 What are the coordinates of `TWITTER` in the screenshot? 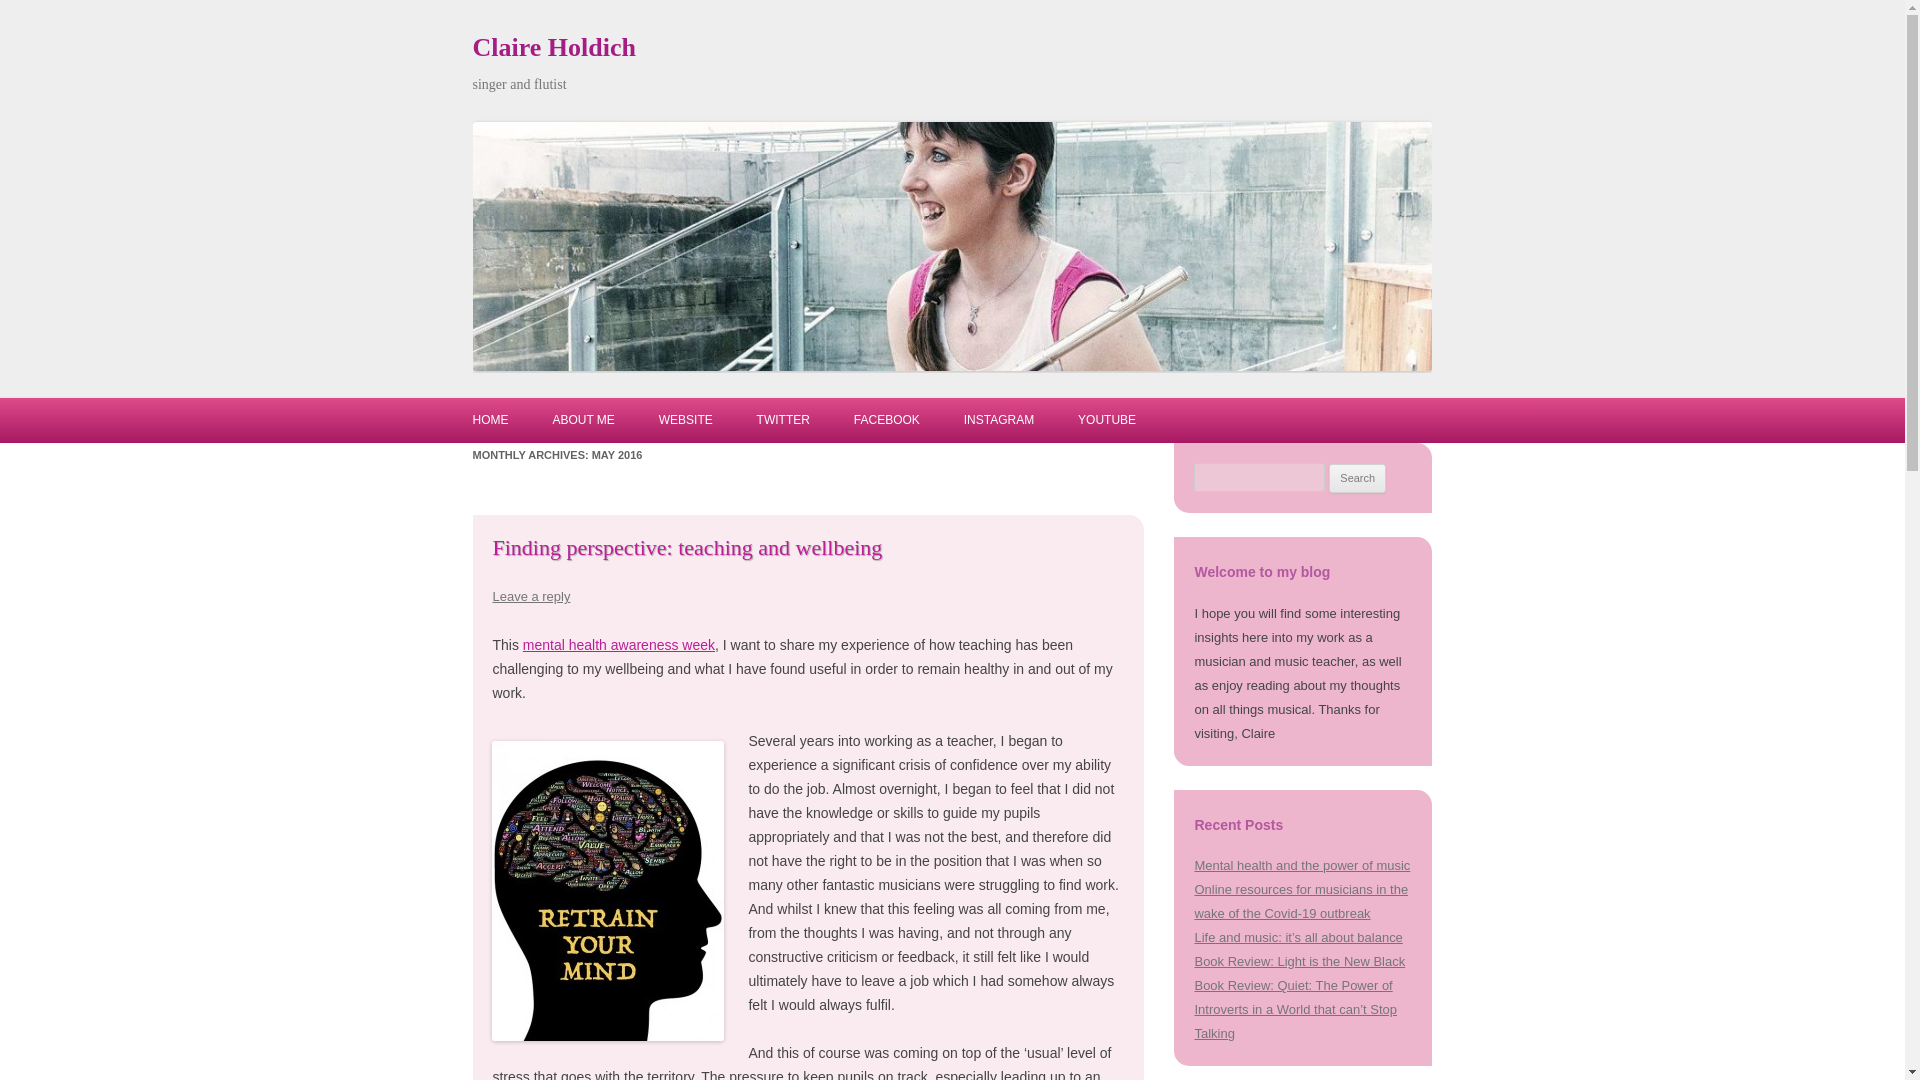 It's located at (783, 420).